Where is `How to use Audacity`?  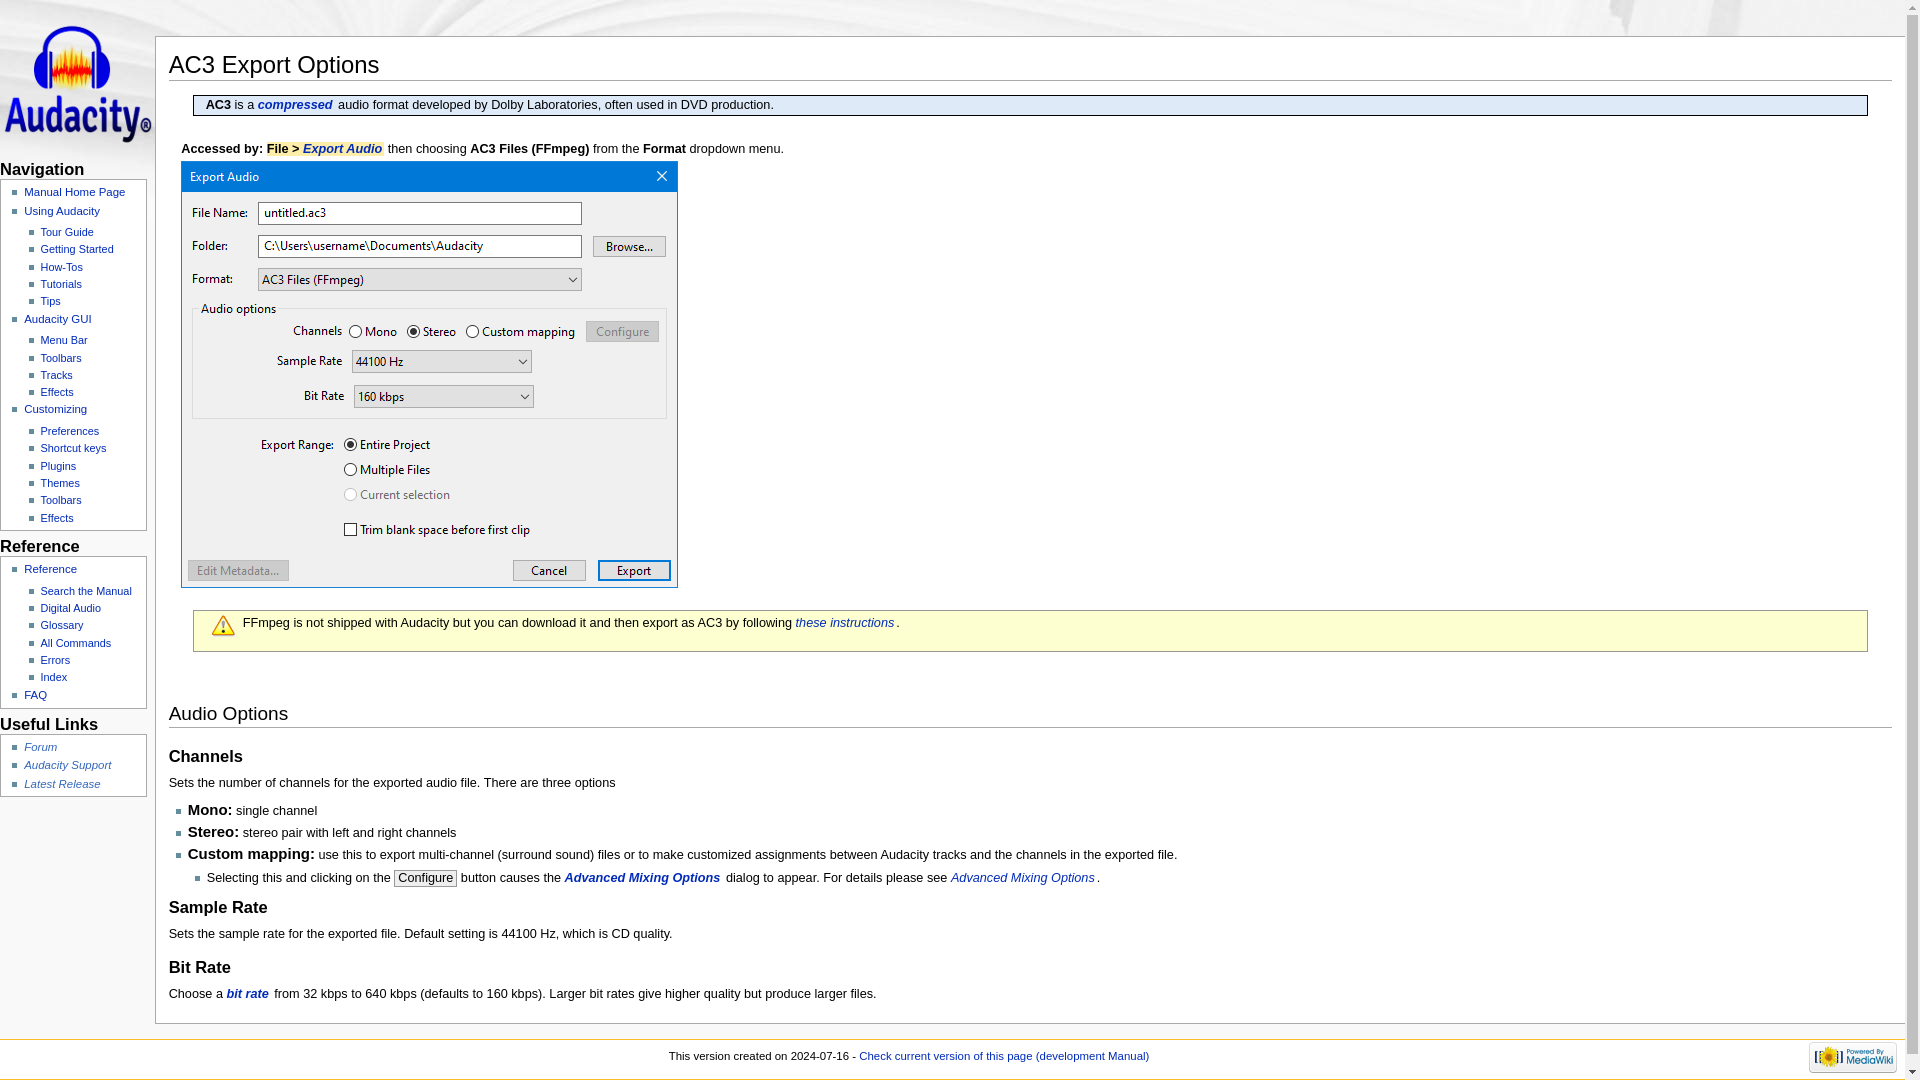
How to use Audacity is located at coordinates (61, 267).